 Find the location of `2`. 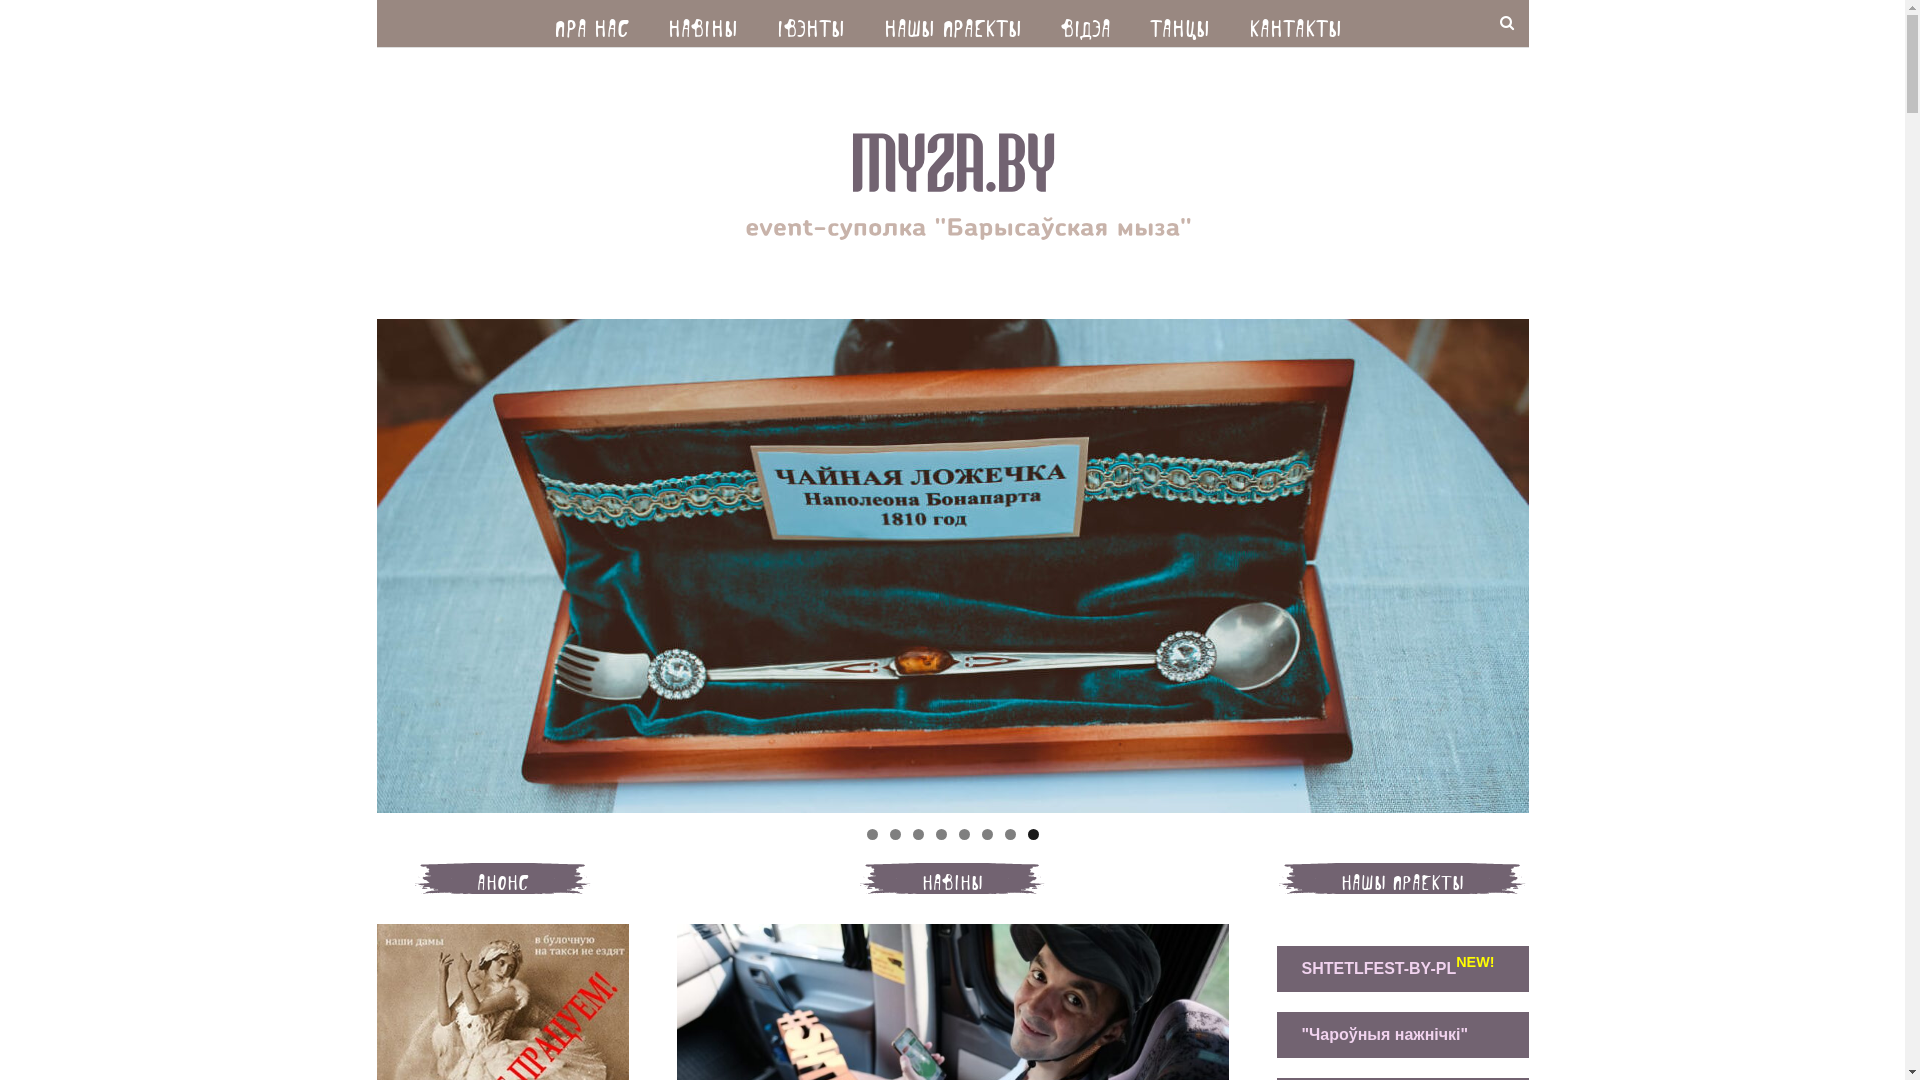

2 is located at coordinates (896, 834).